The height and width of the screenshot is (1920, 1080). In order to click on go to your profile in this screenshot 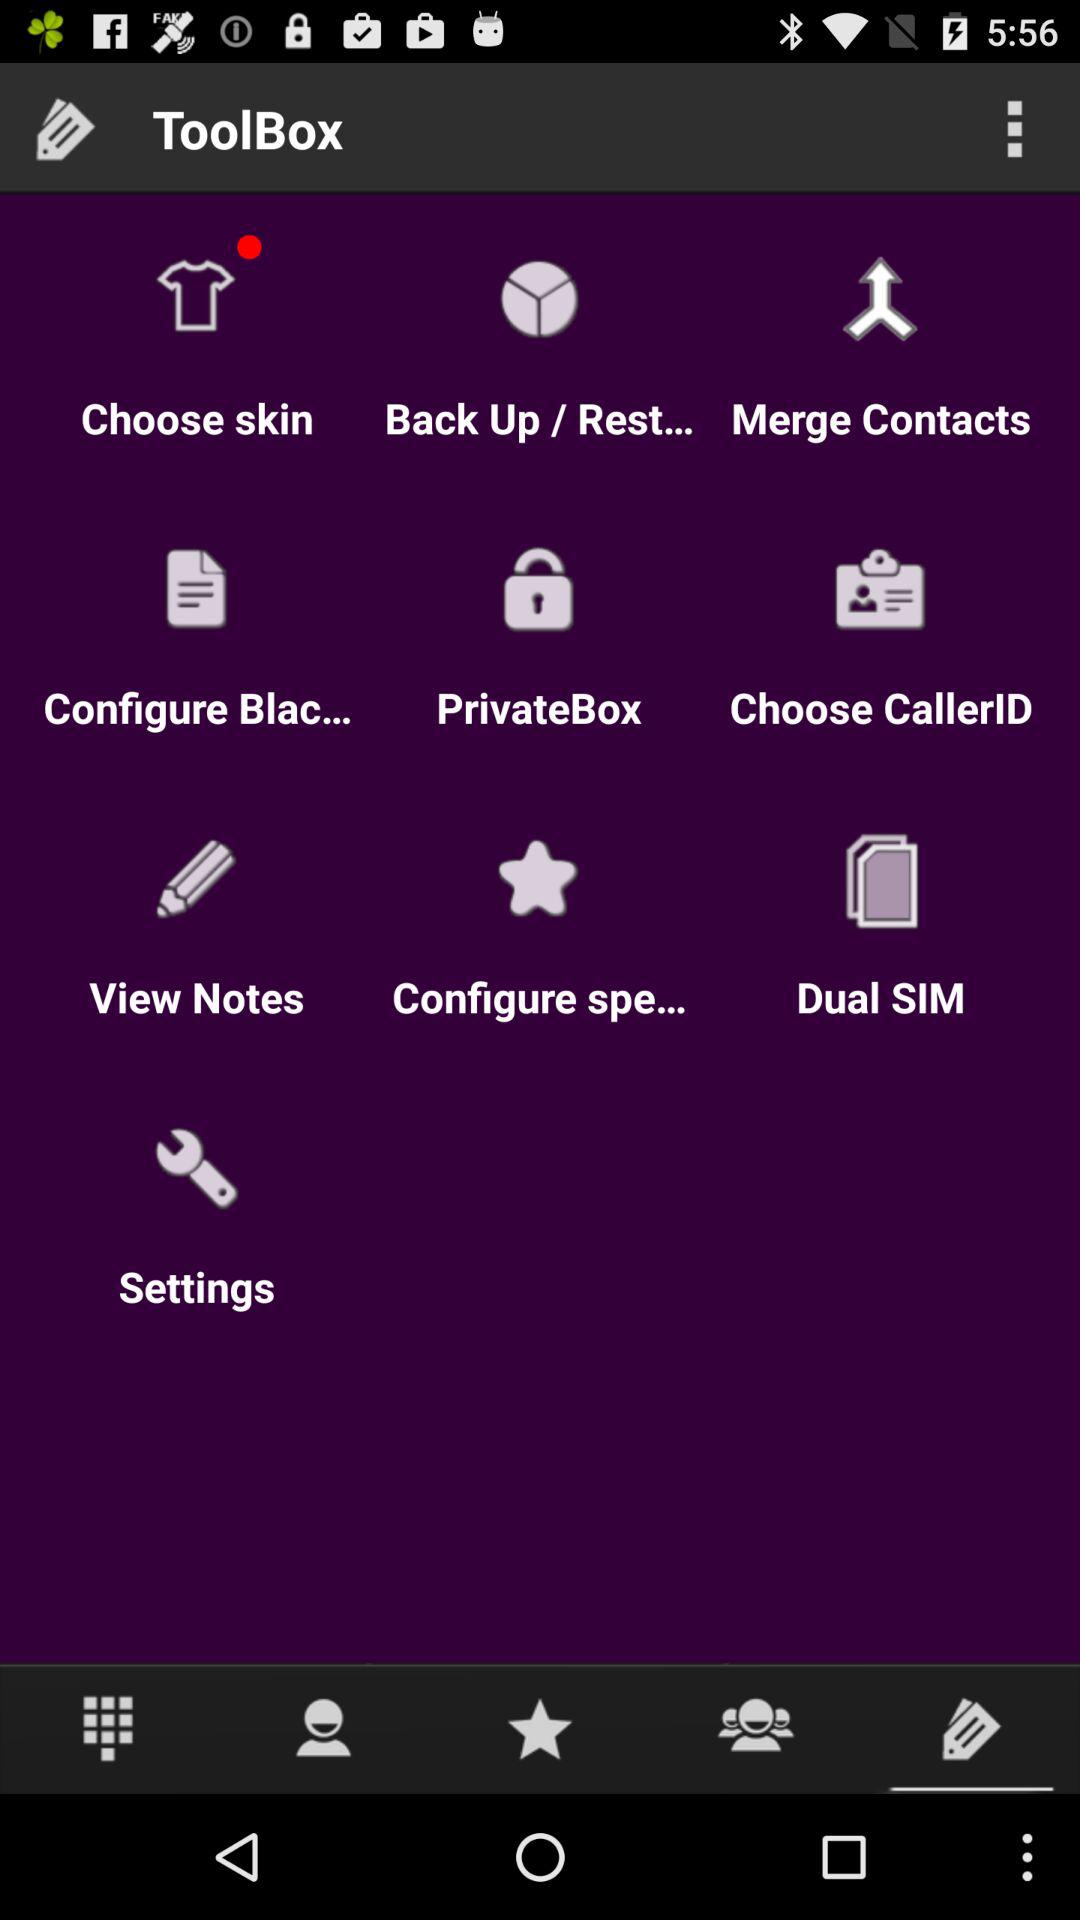, I will do `click(324, 1728)`.